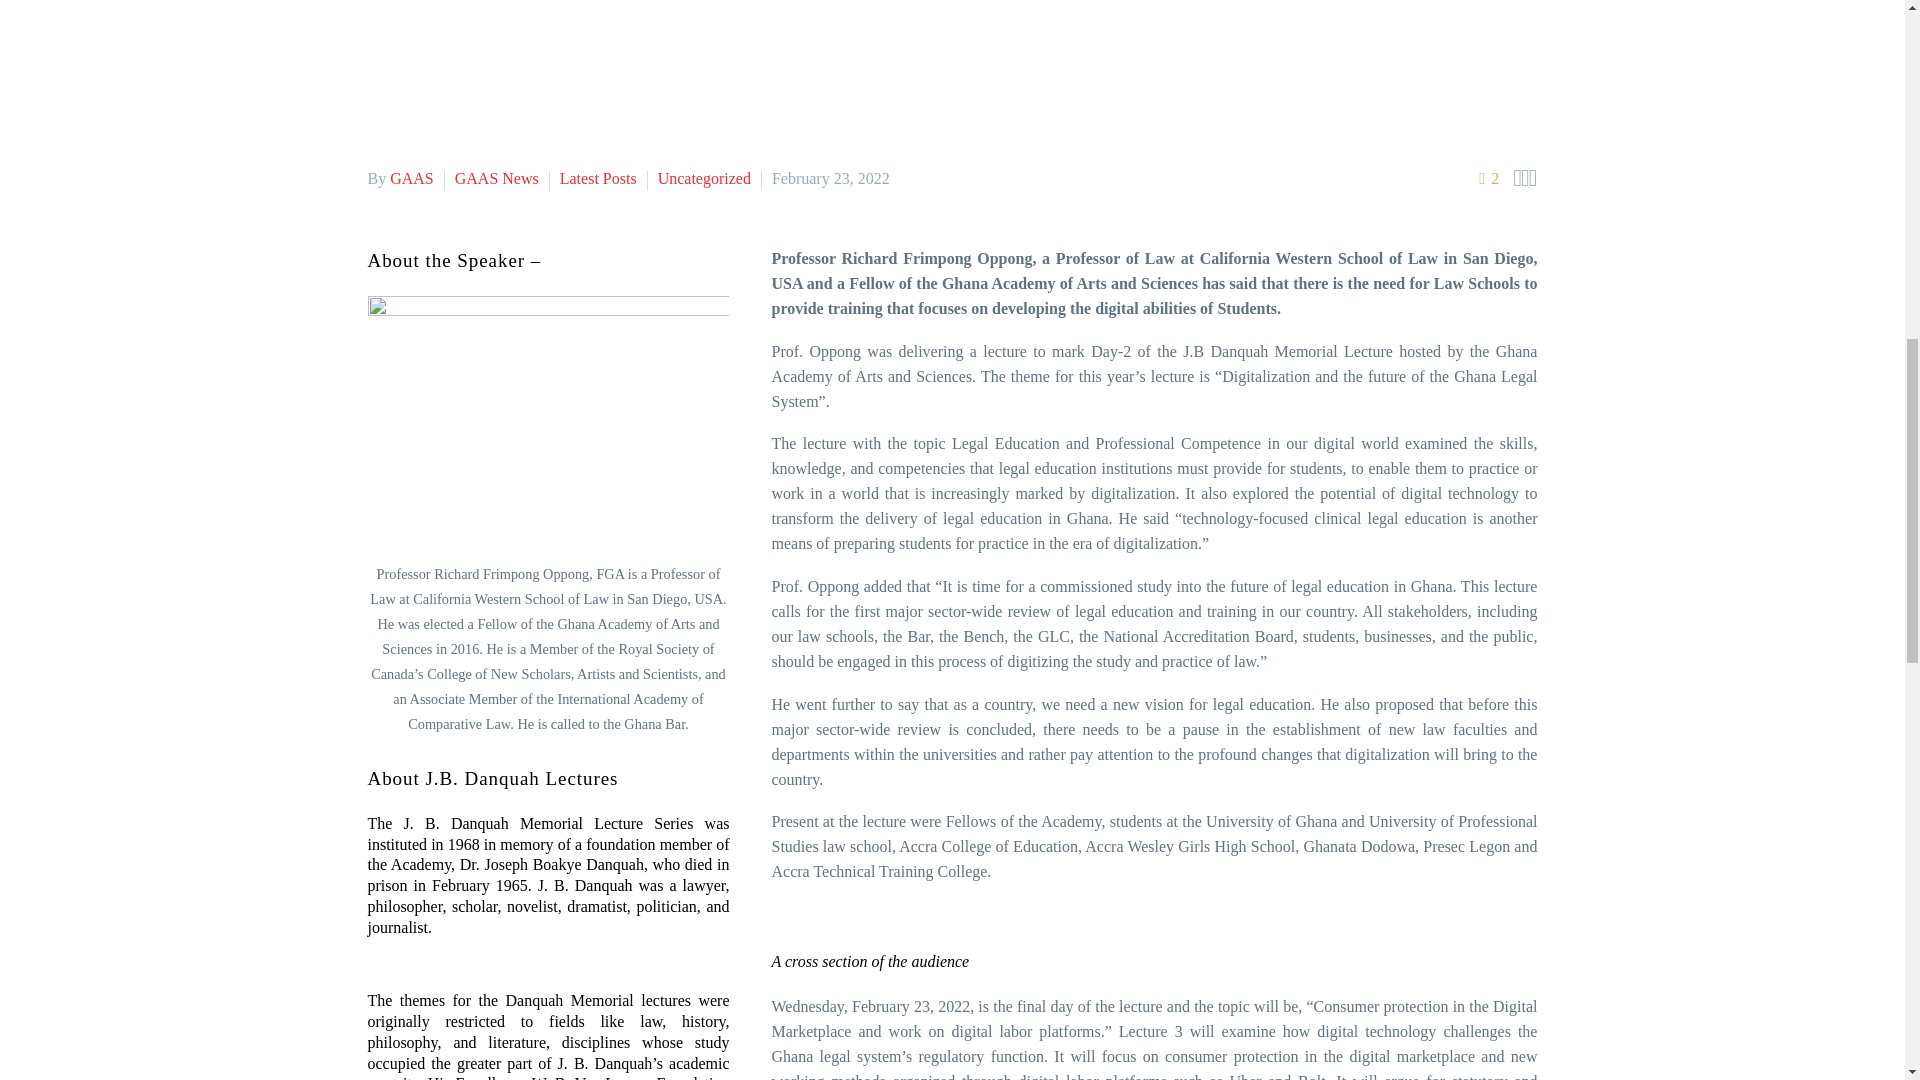 The width and height of the screenshot is (1920, 1080). I want to click on View all posts in Latest Posts, so click(598, 178).